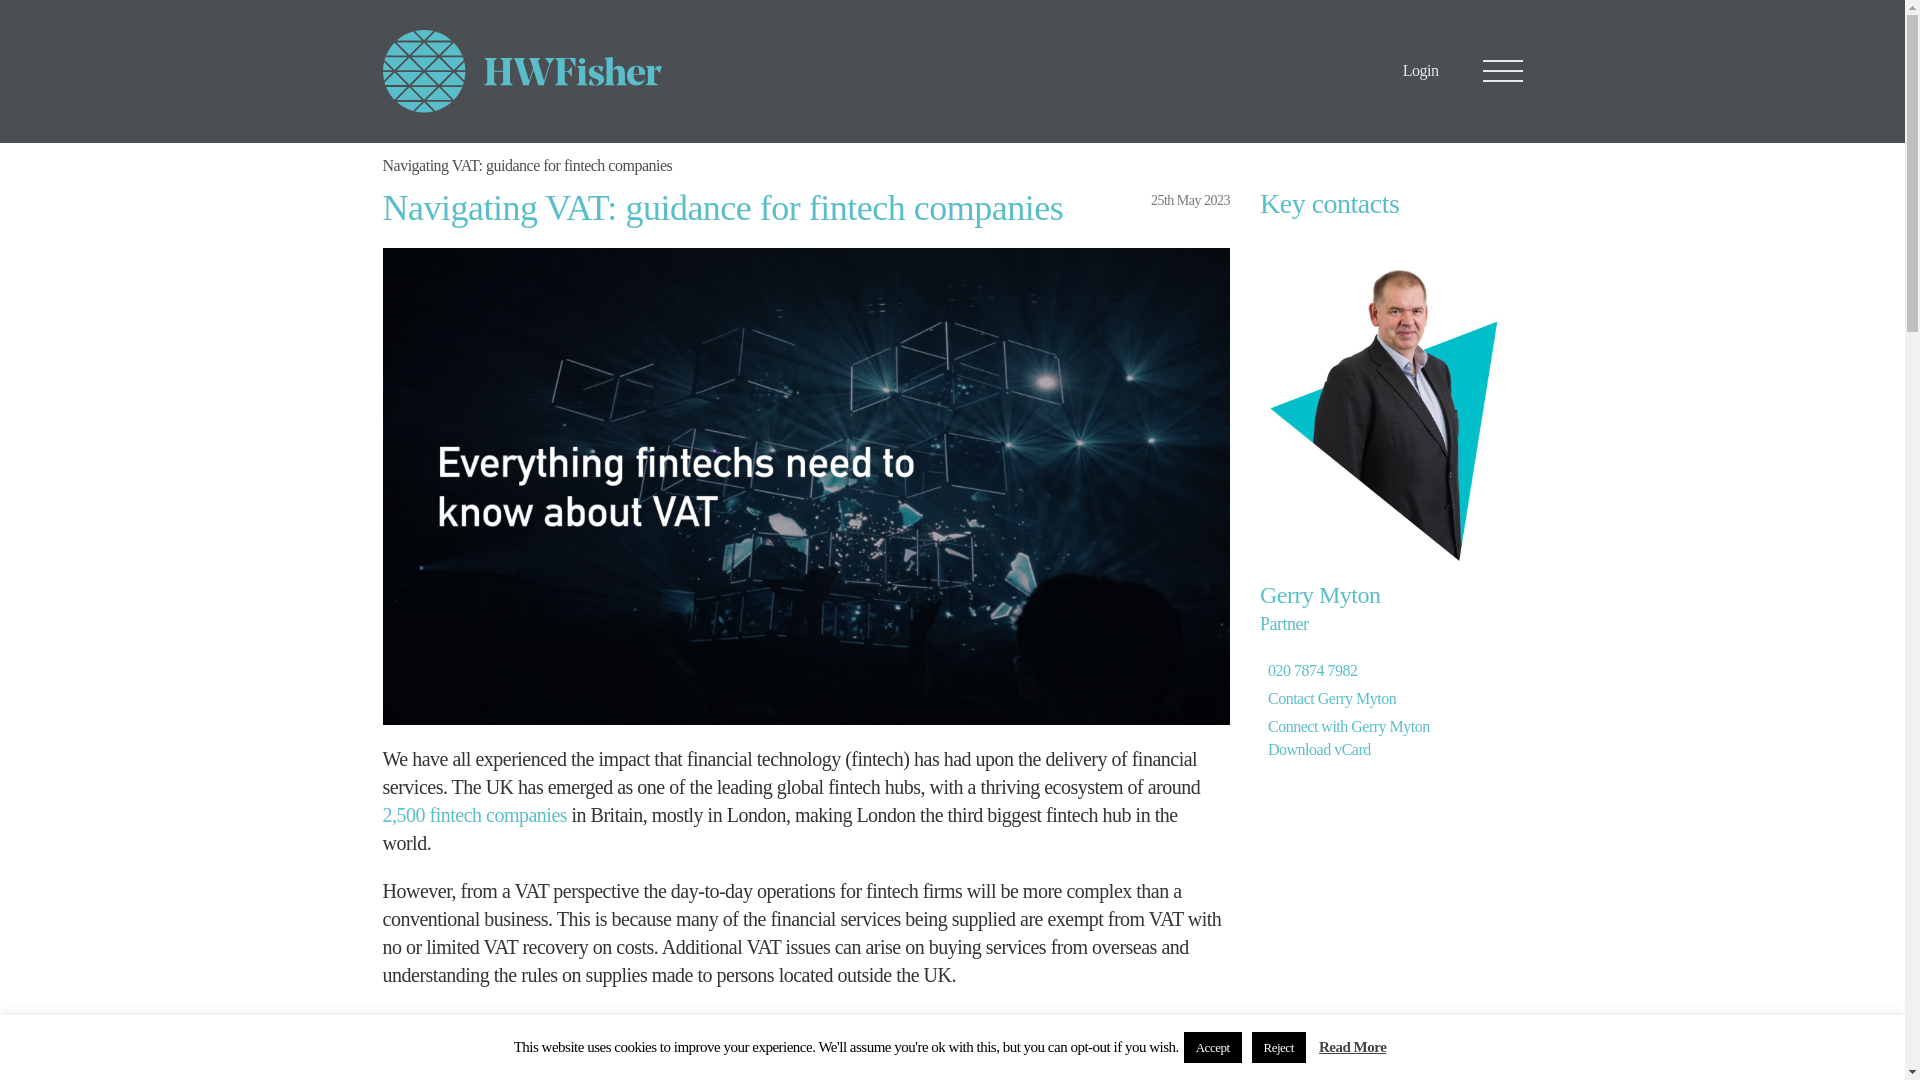  I want to click on Gerry Myton Partner , so click(1320, 608).